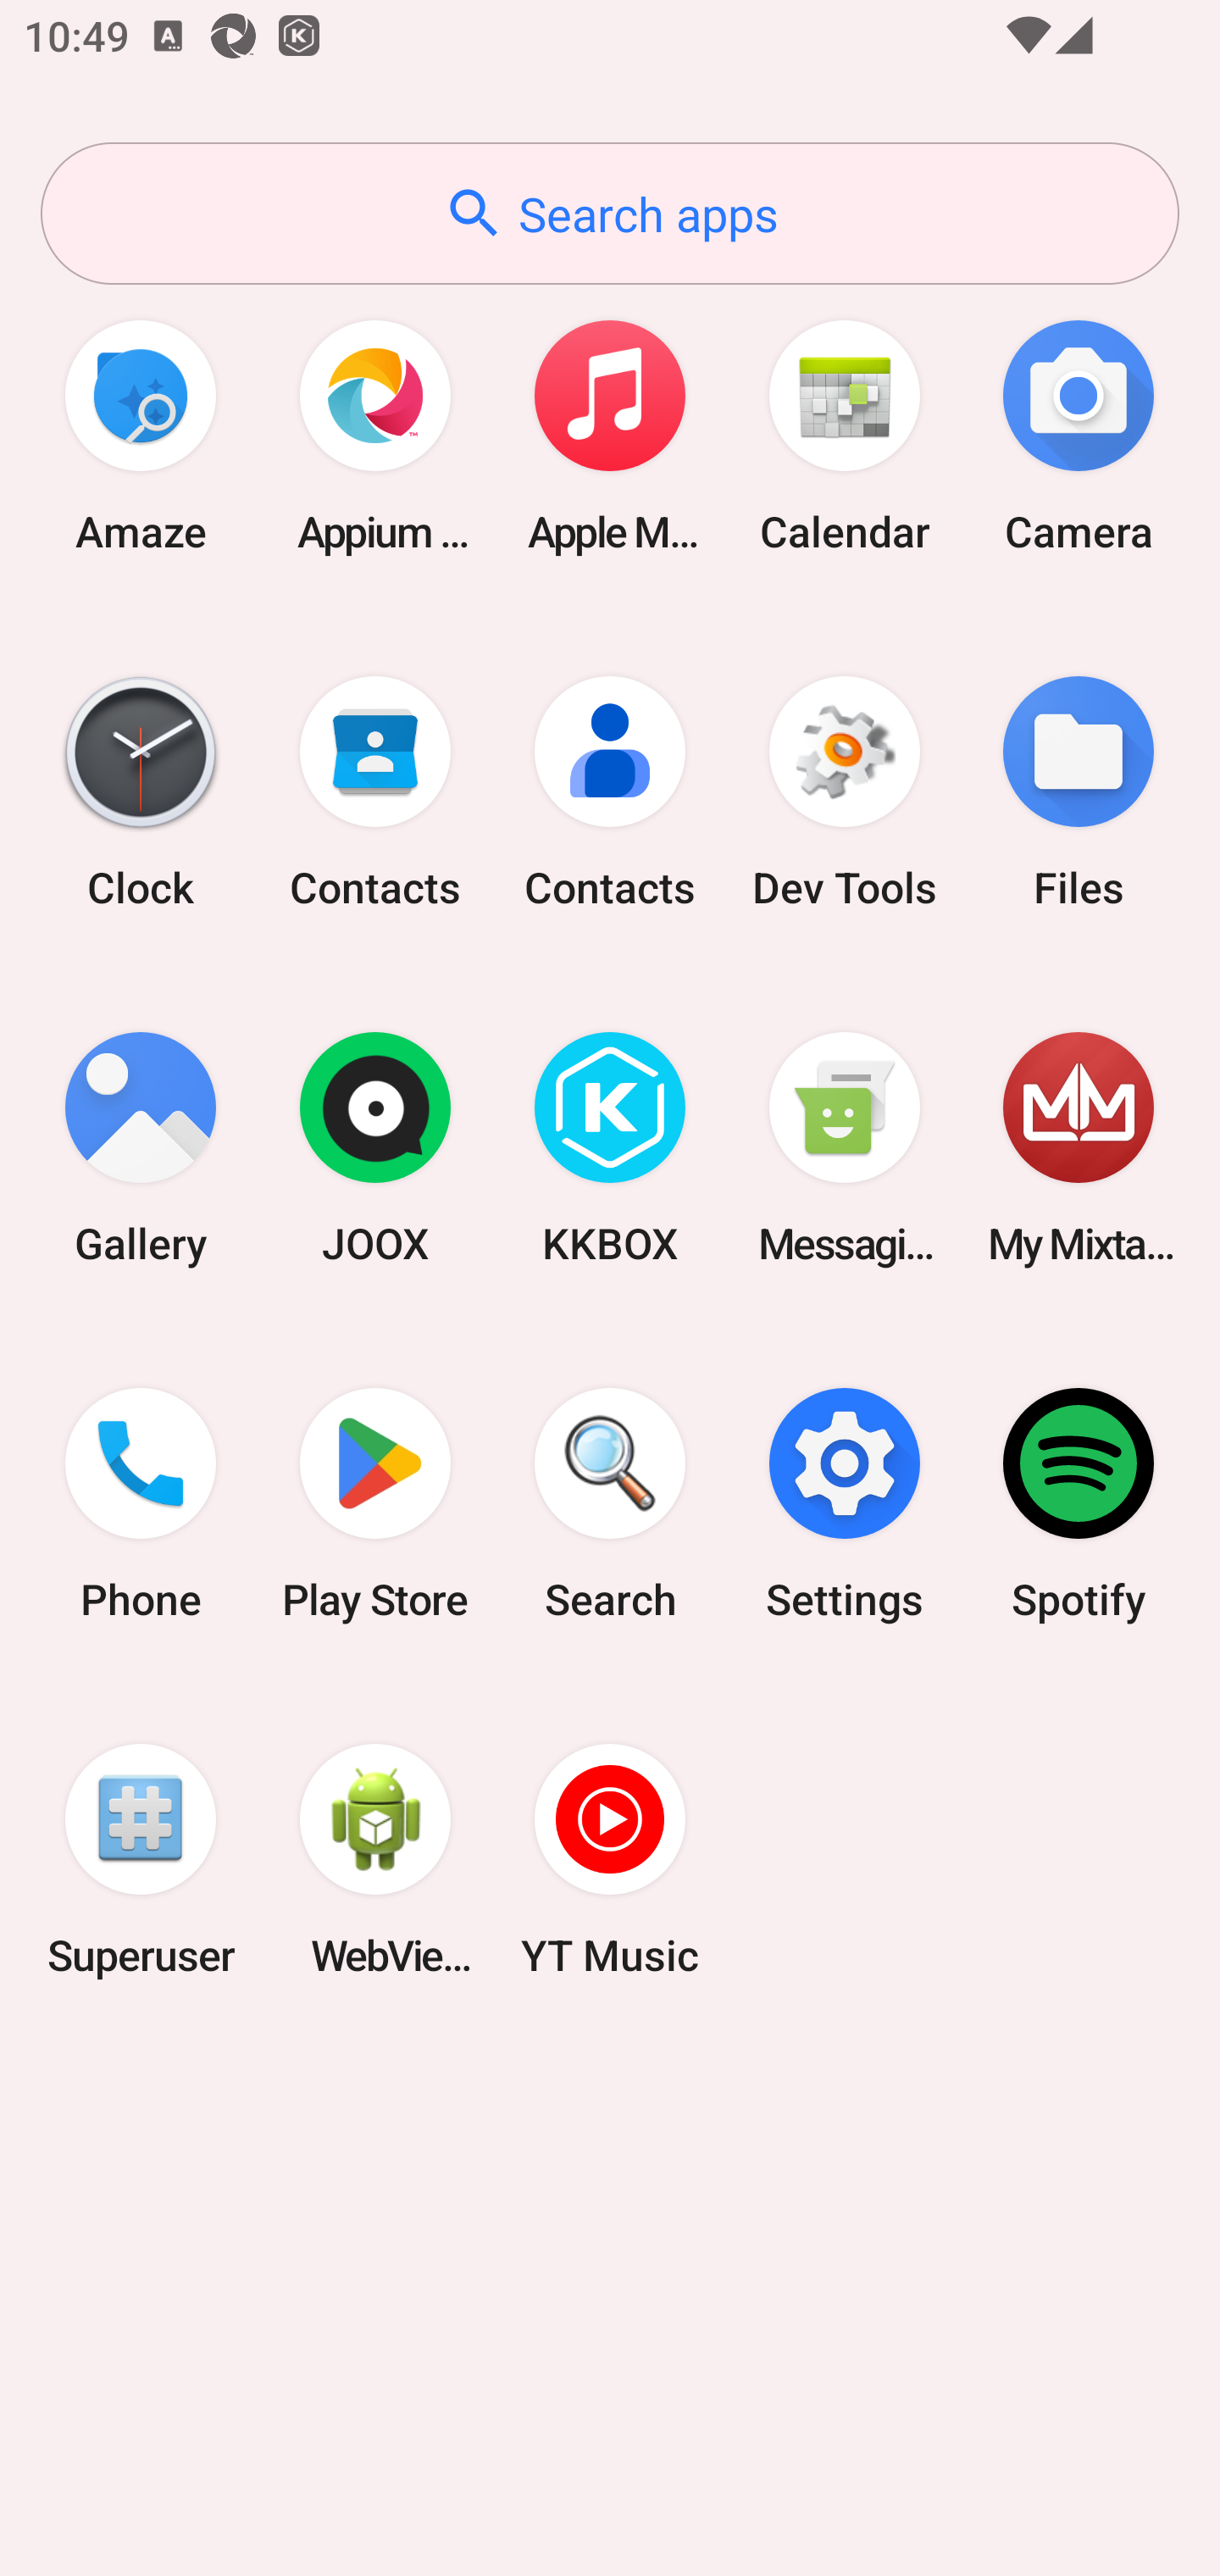 The width and height of the screenshot is (1220, 2576). What do you see at coordinates (141, 791) in the screenshot?
I see `Clock` at bounding box center [141, 791].